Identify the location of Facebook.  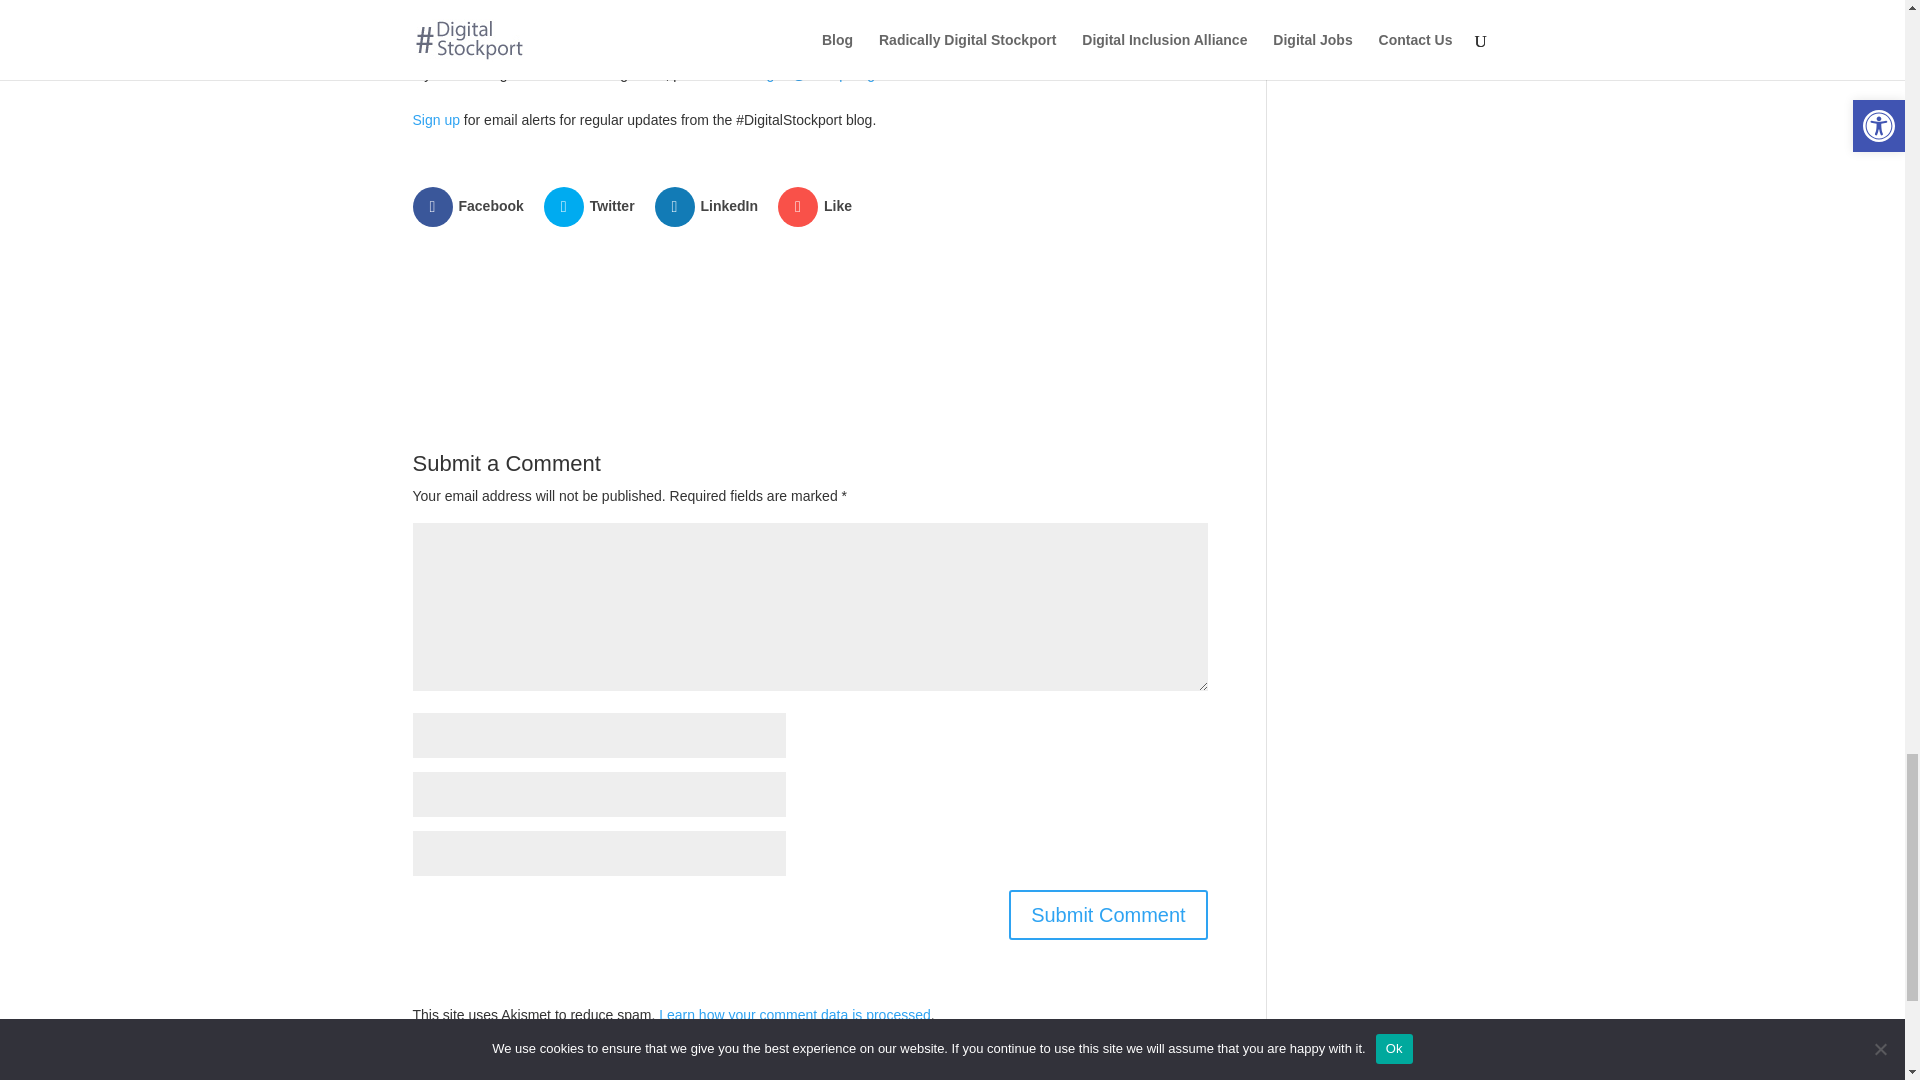
(469, 206).